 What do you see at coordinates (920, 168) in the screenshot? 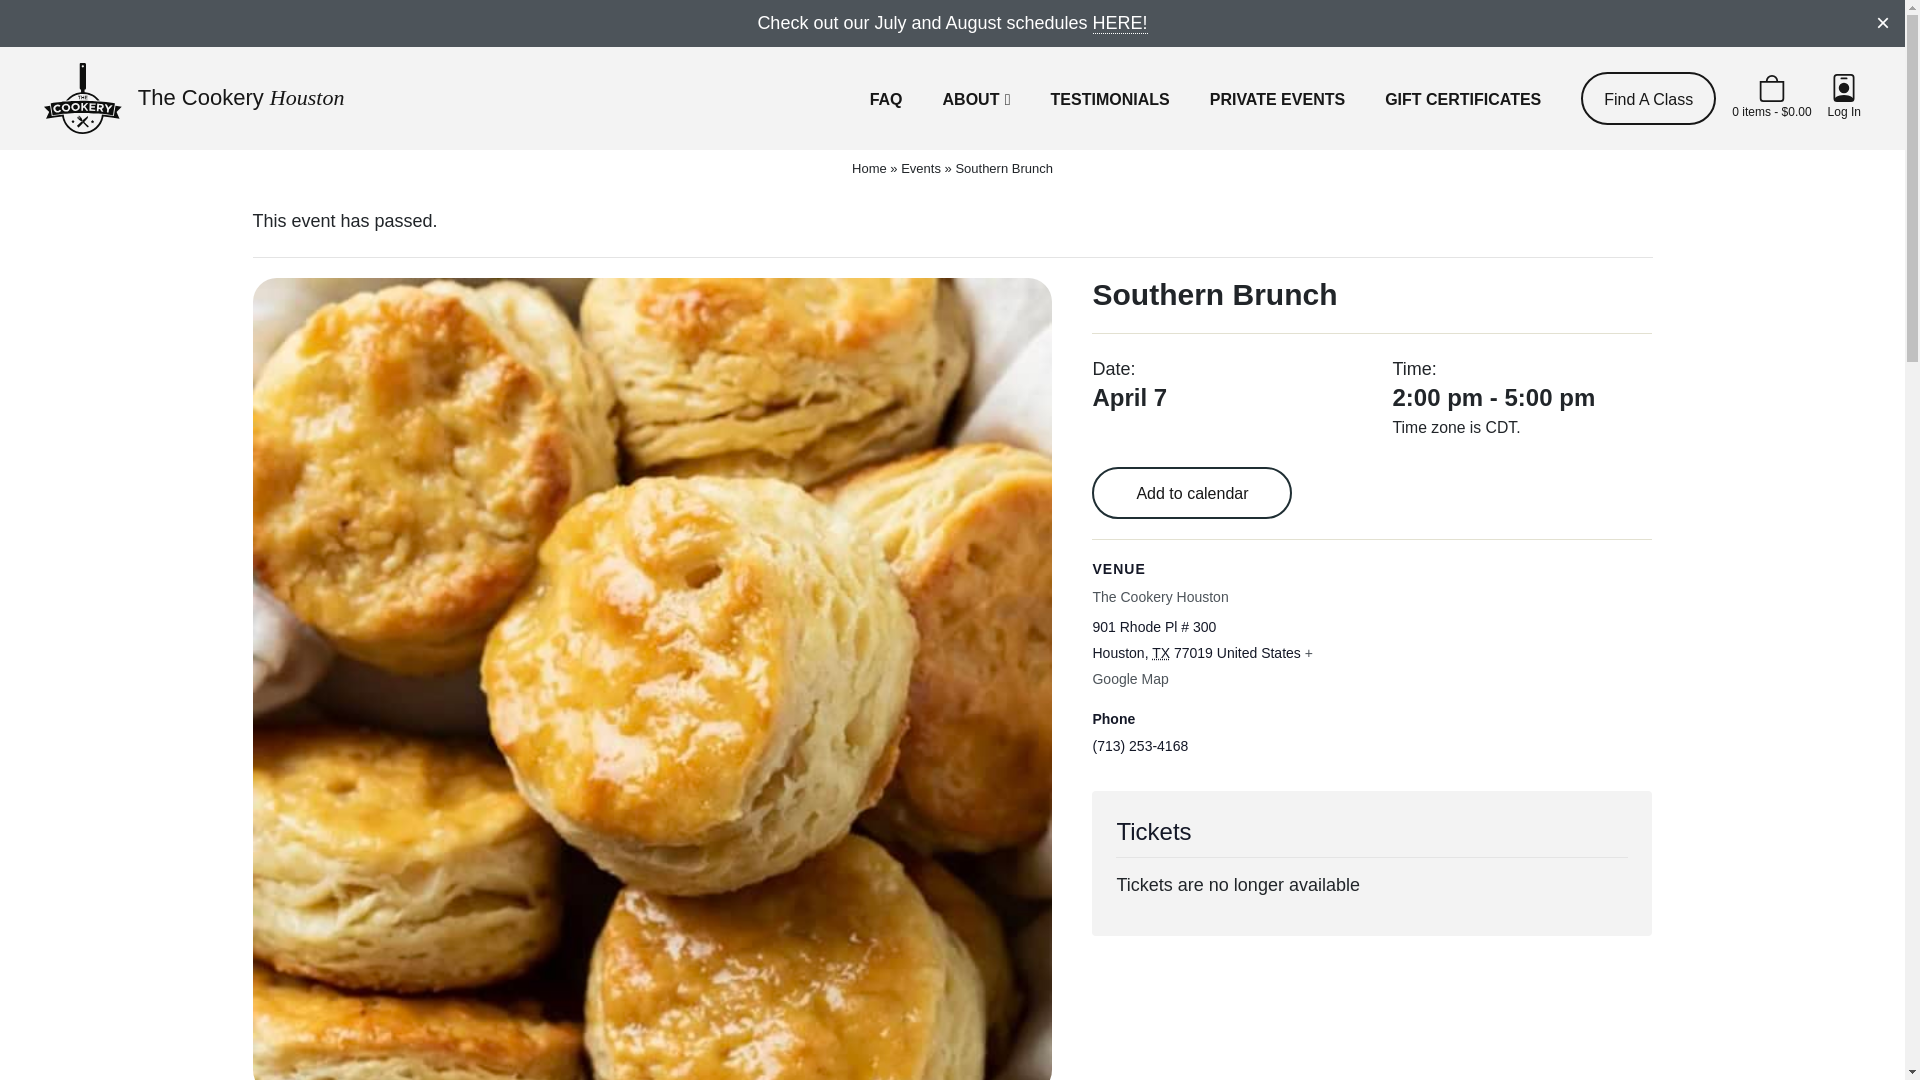
I see `Events` at bounding box center [920, 168].